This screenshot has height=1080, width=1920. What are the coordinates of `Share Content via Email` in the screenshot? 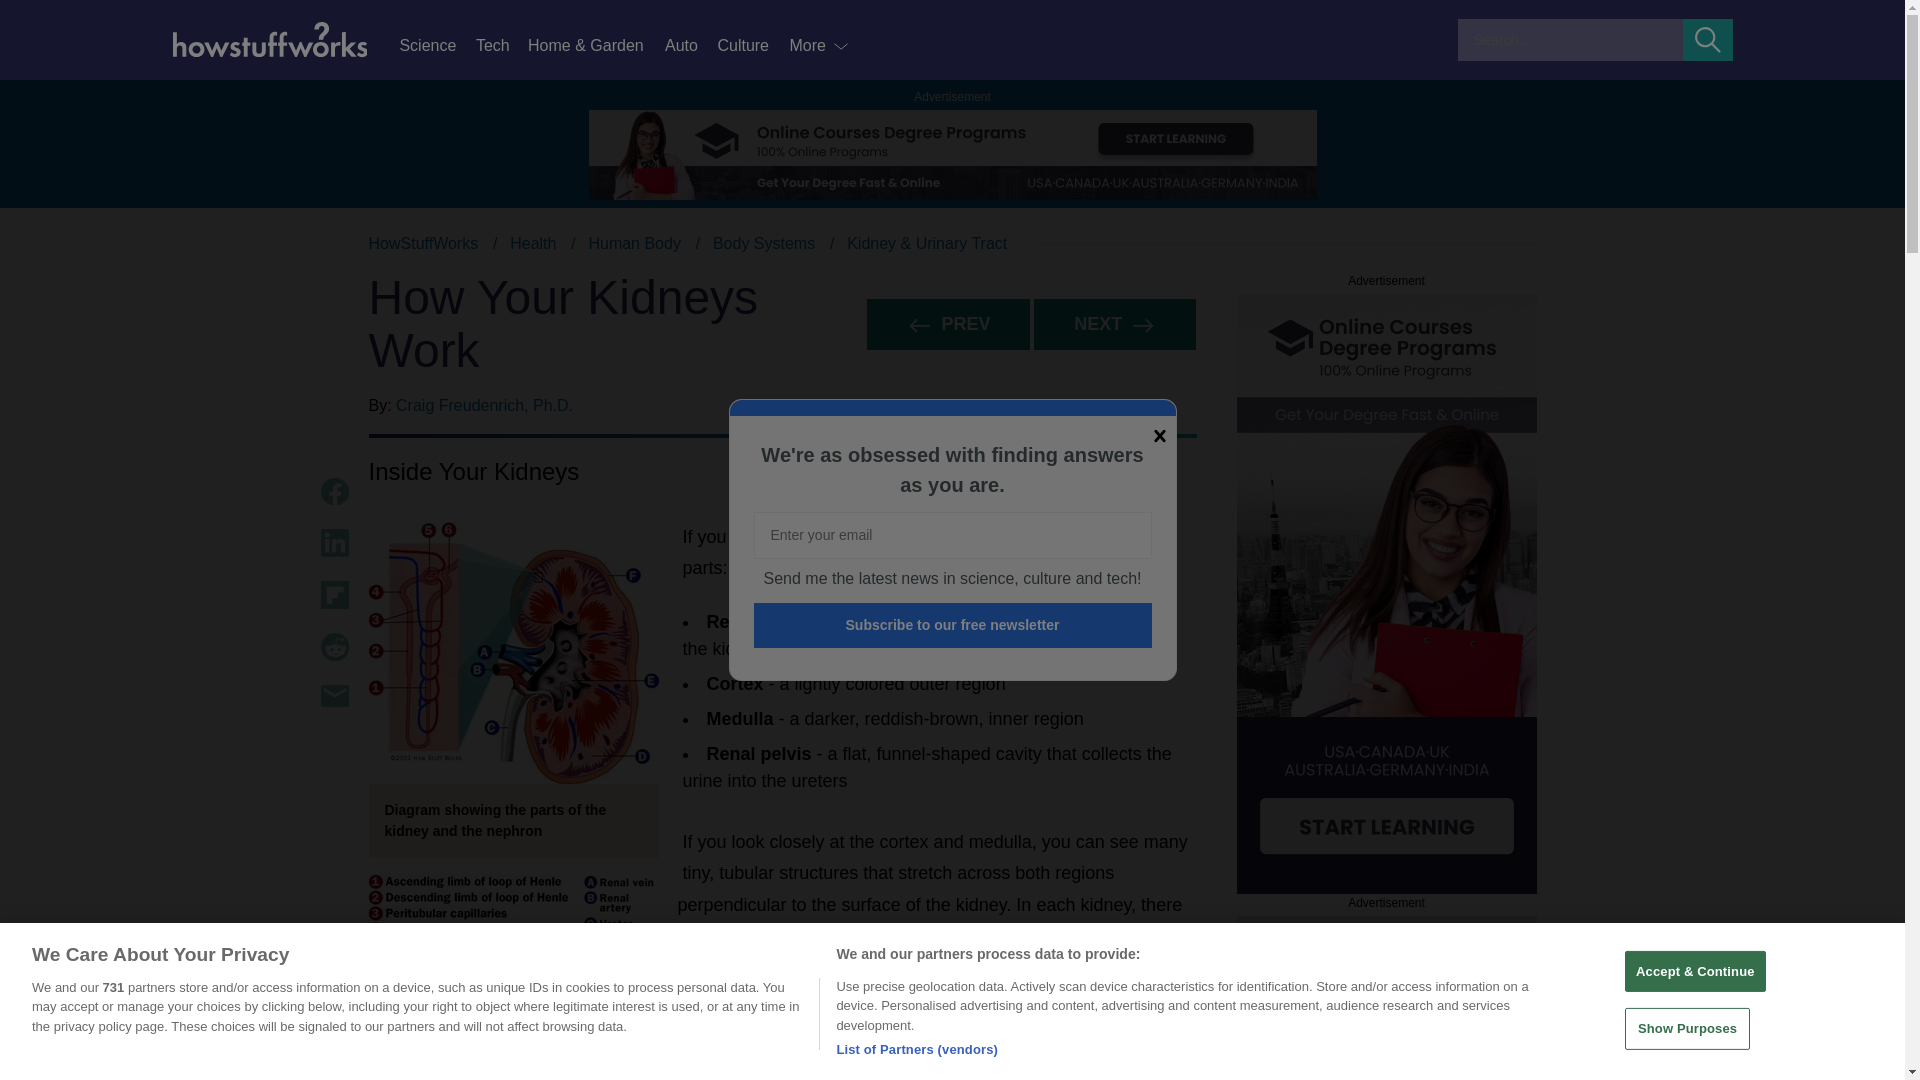 It's located at (334, 696).